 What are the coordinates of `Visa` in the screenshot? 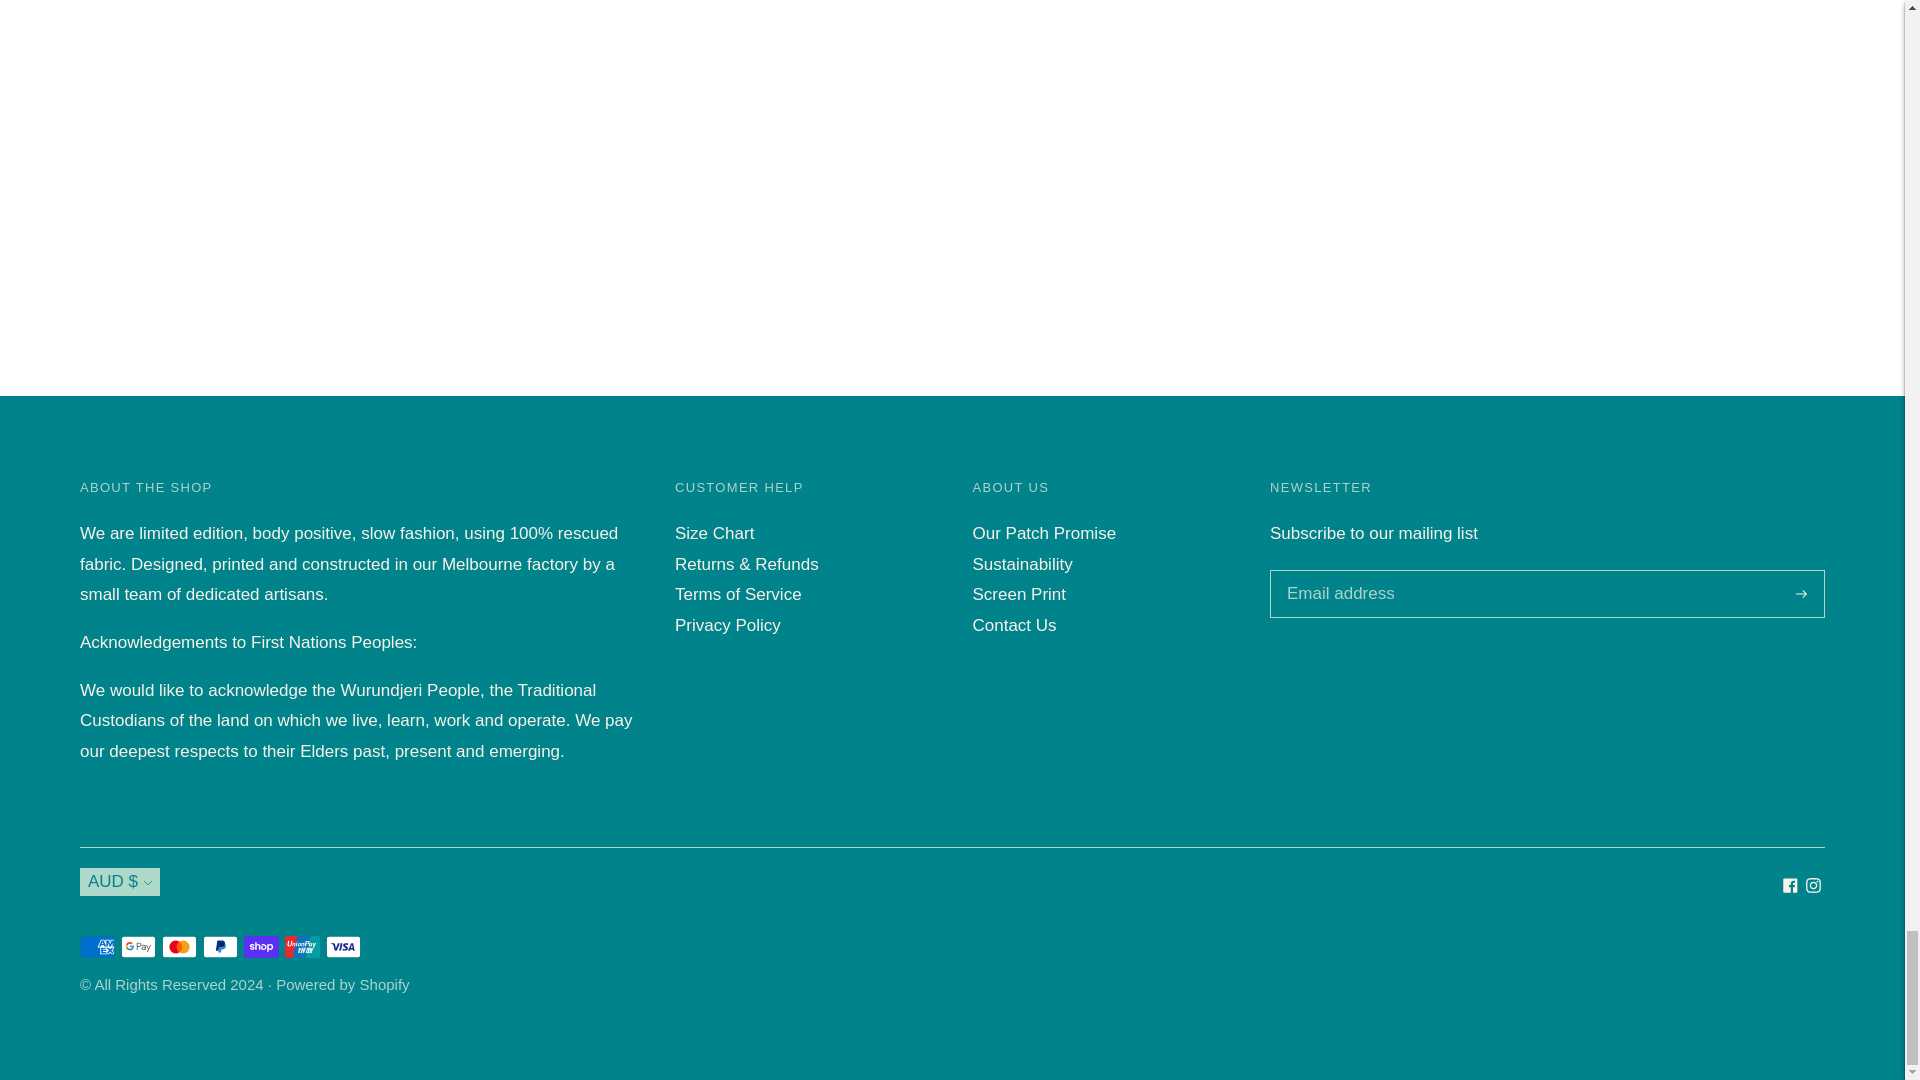 It's located at (343, 947).